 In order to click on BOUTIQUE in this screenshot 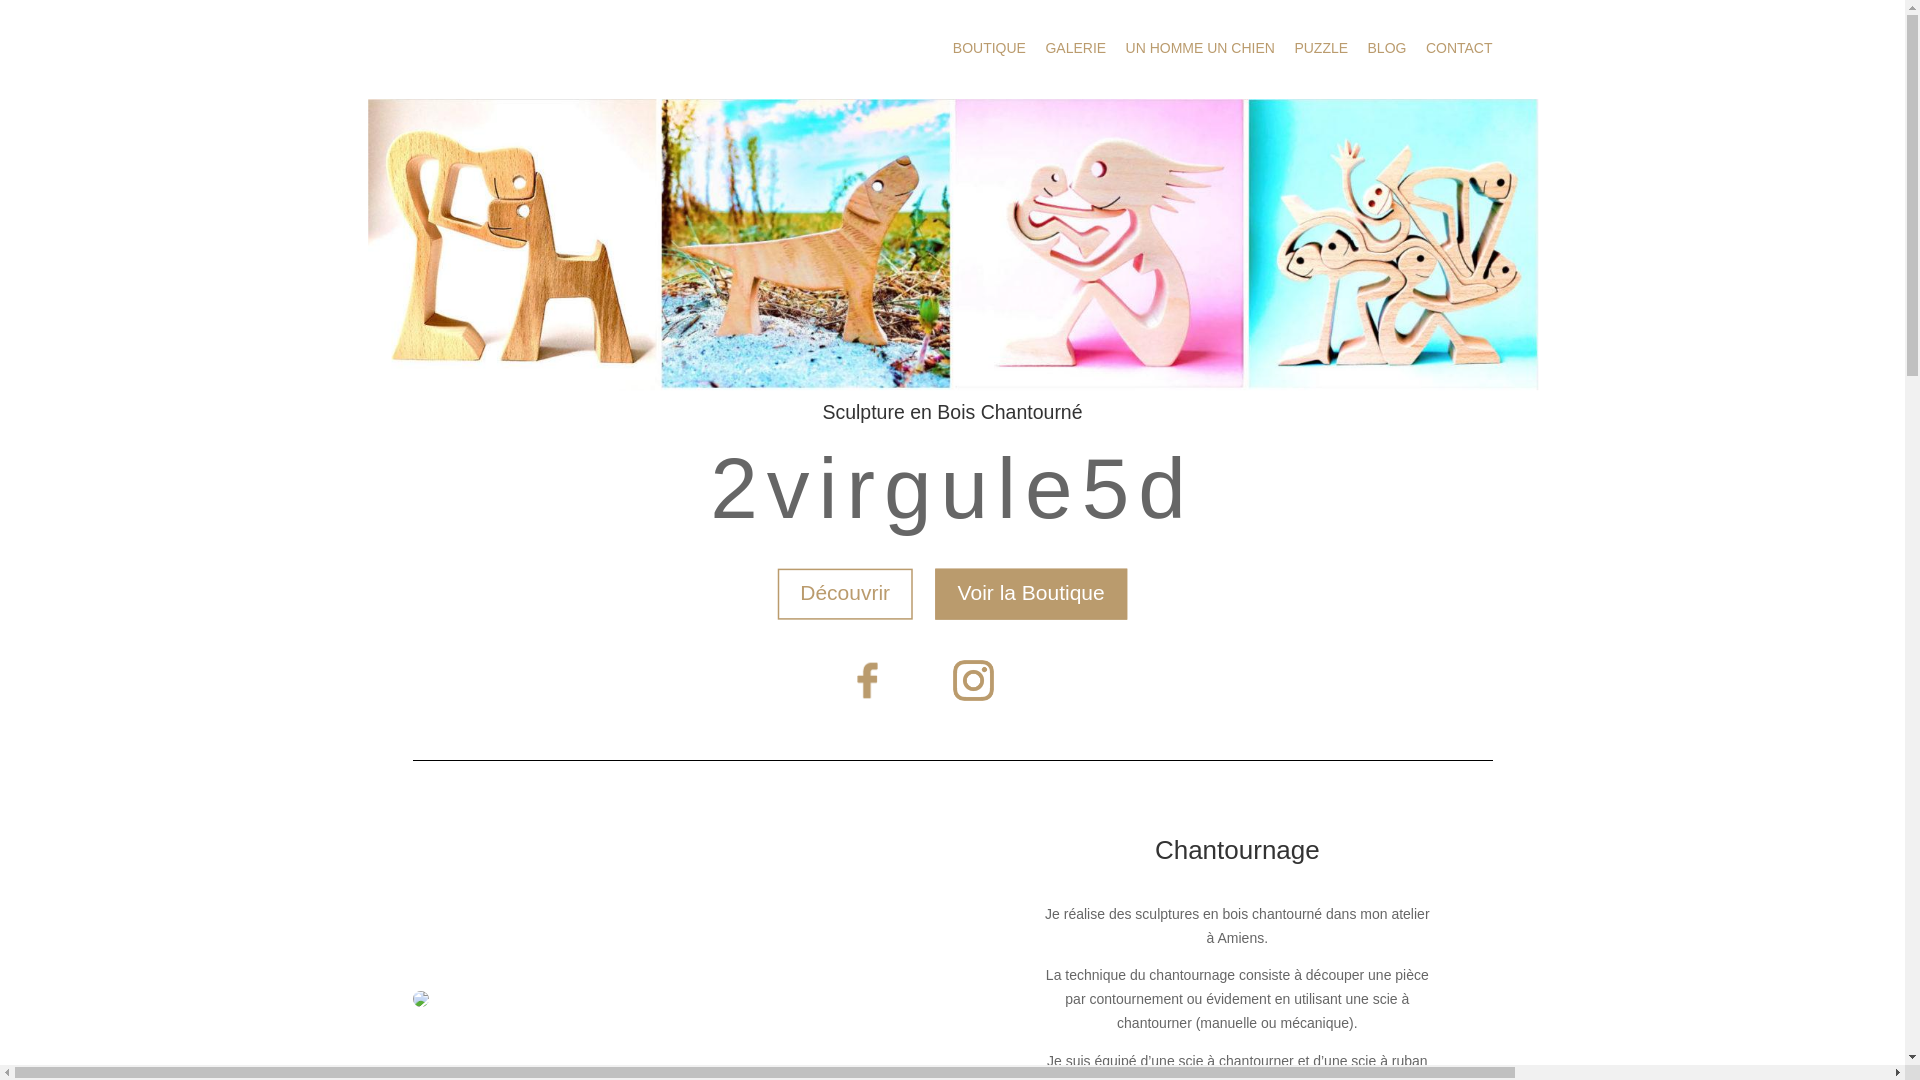, I will do `click(992, 48)`.